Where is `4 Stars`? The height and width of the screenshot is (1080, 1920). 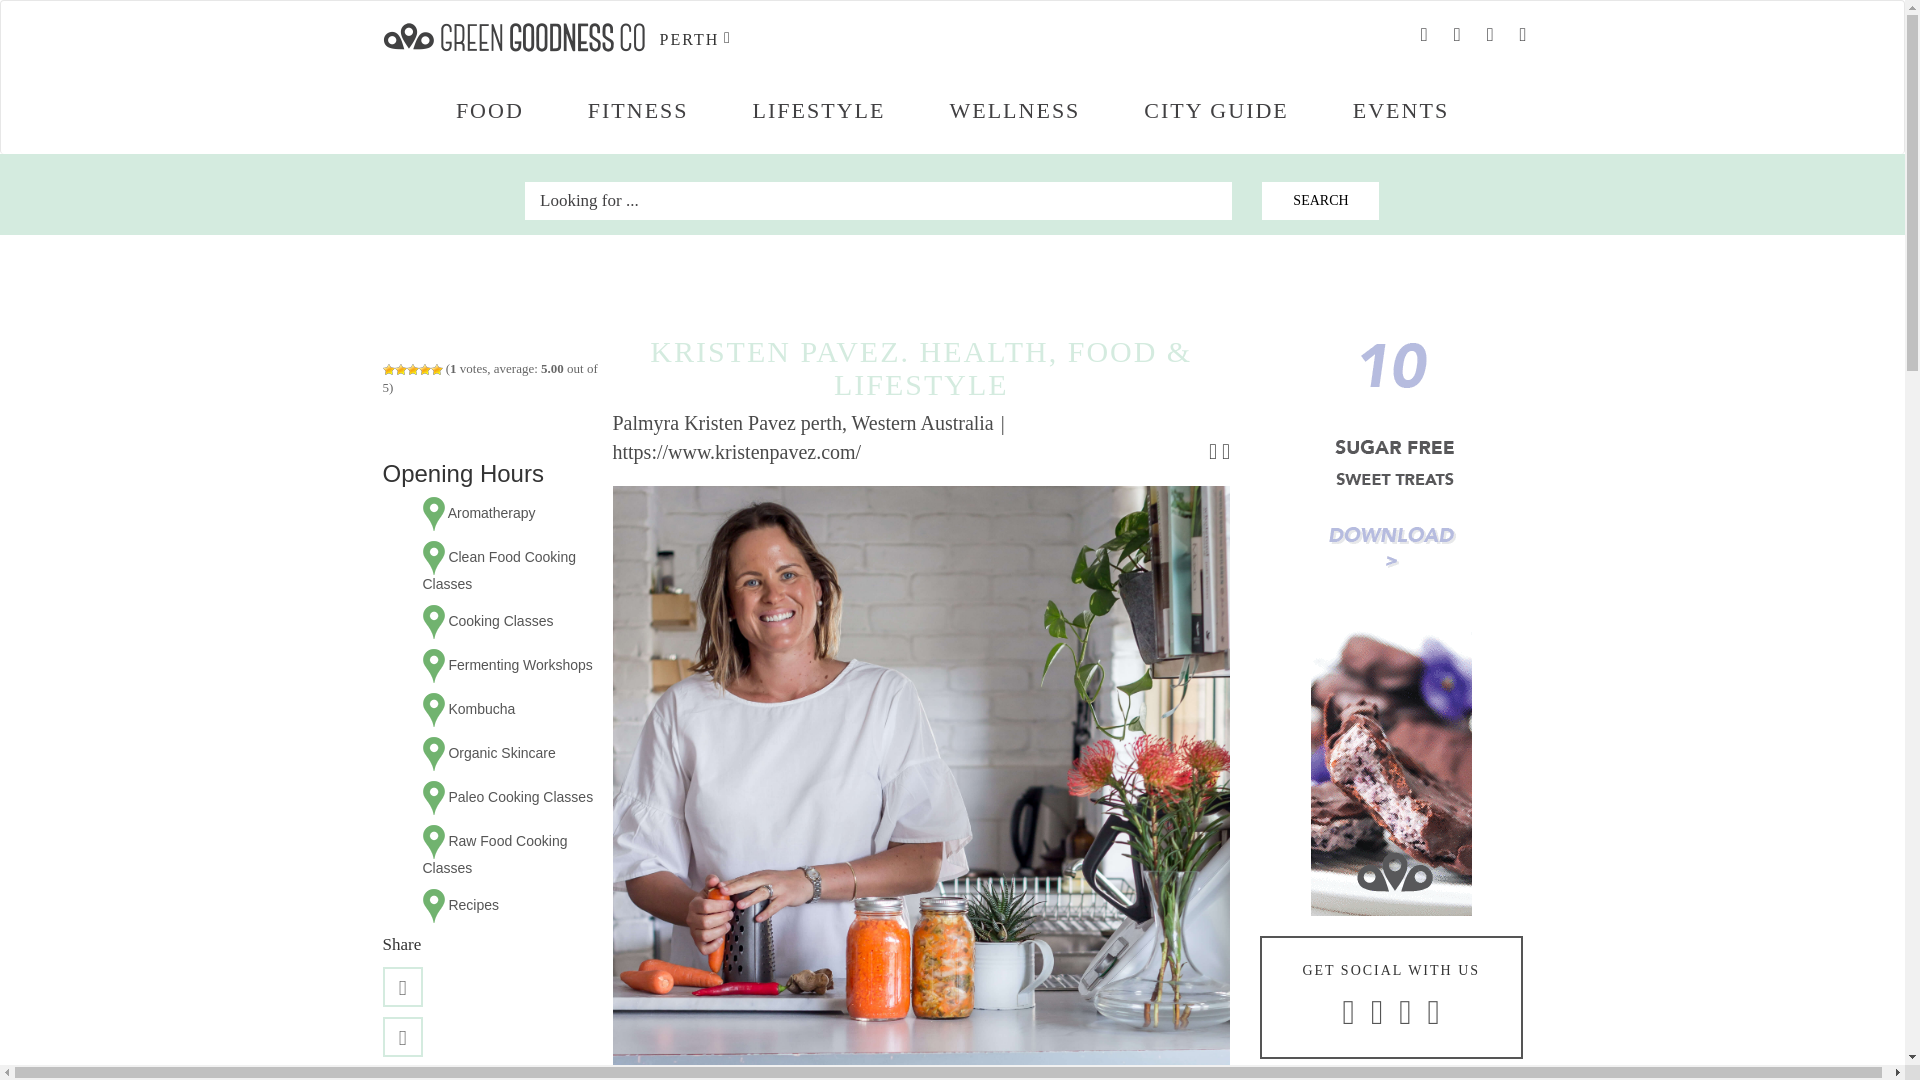 4 Stars is located at coordinates (424, 369).